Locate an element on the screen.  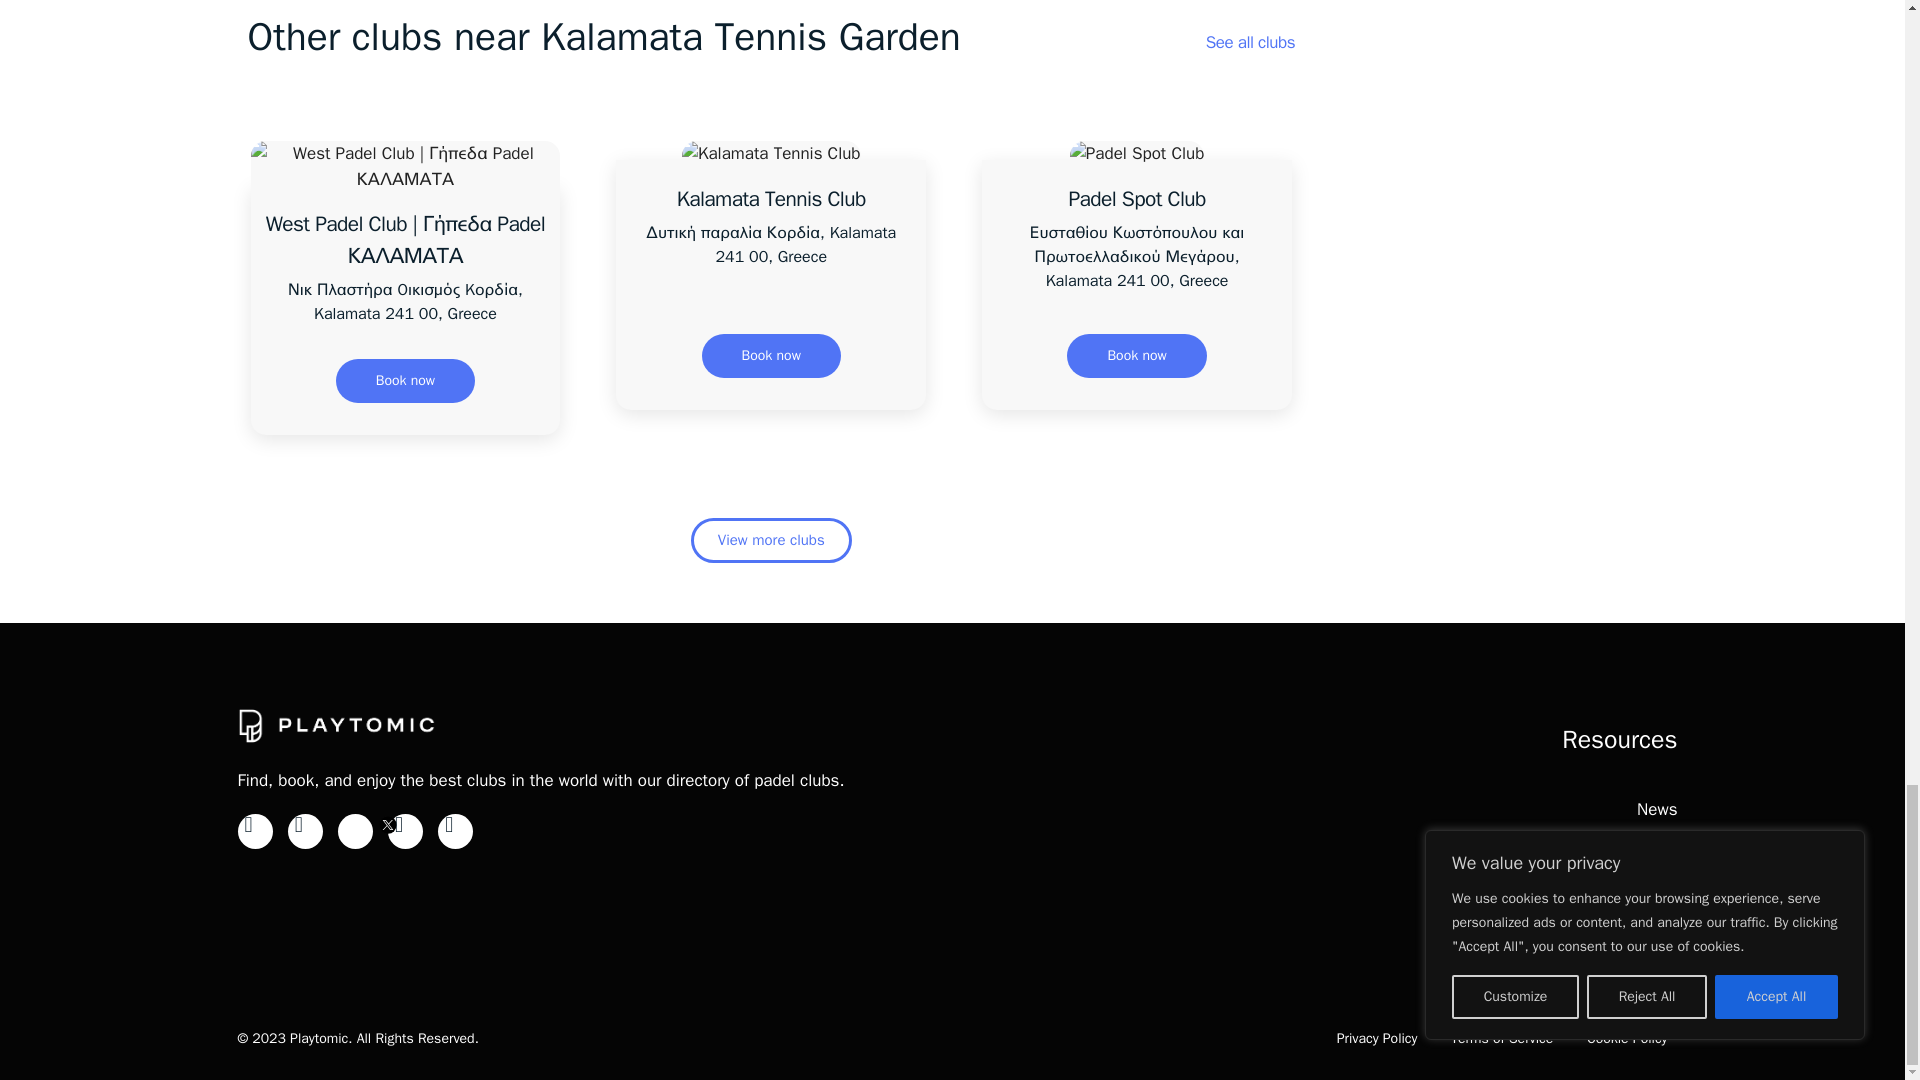
See all clubs is located at coordinates (1250, 42).